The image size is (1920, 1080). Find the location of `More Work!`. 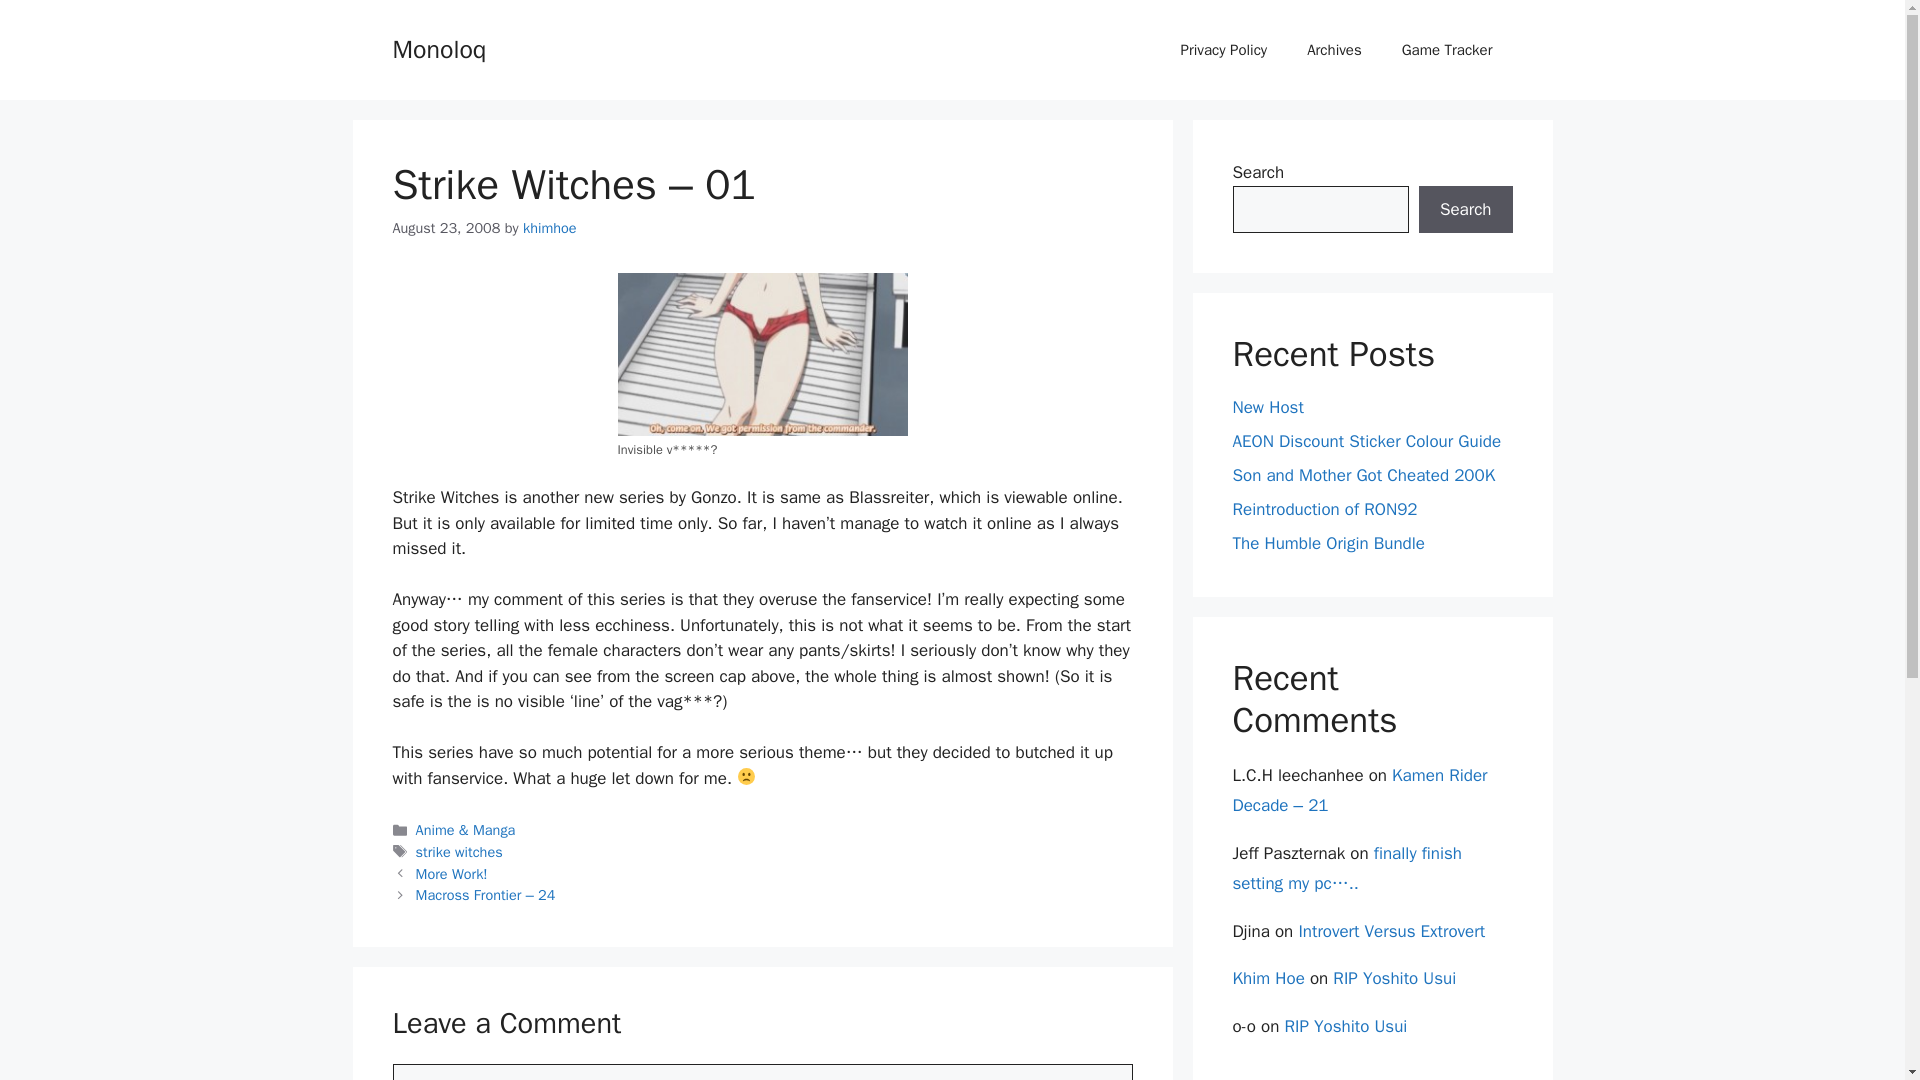

More Work! is located at coordinates (452, 874).